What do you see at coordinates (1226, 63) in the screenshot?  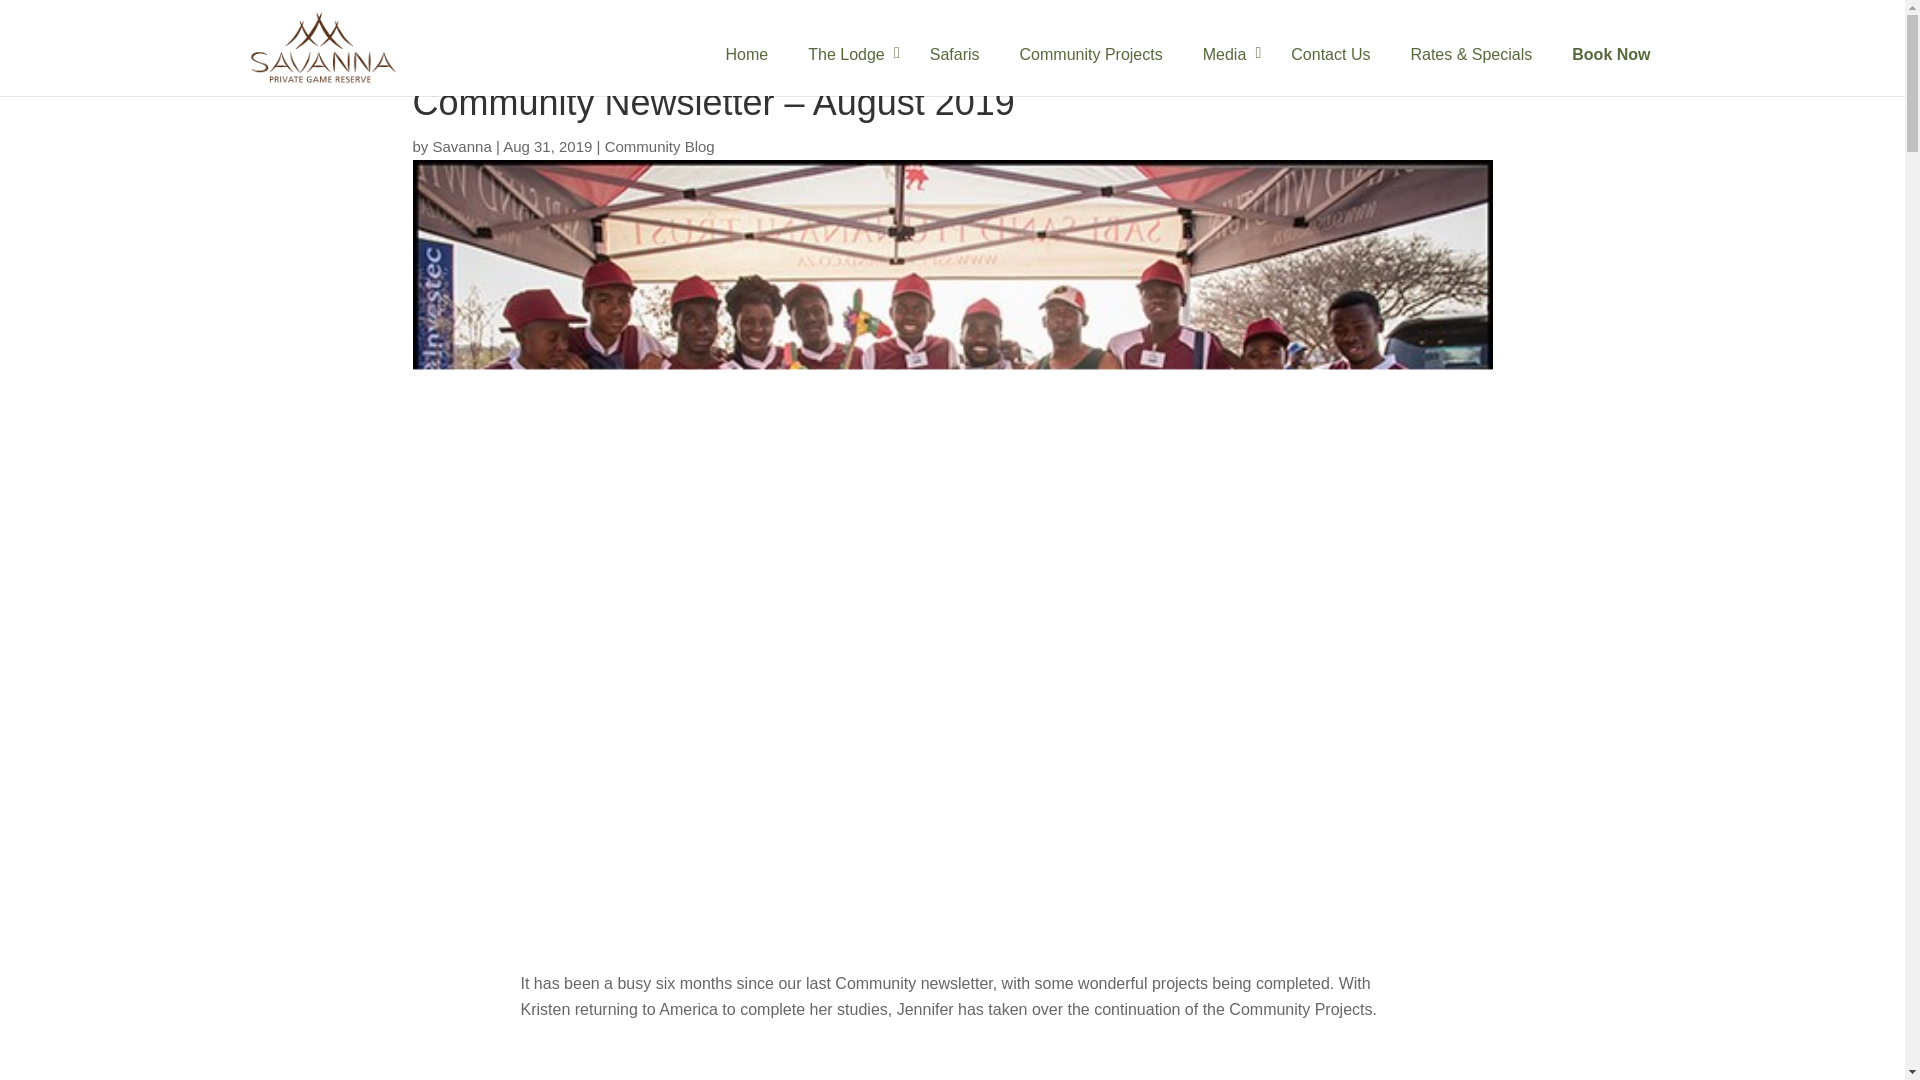 I see `Media` at bounding box center [1226, 63].